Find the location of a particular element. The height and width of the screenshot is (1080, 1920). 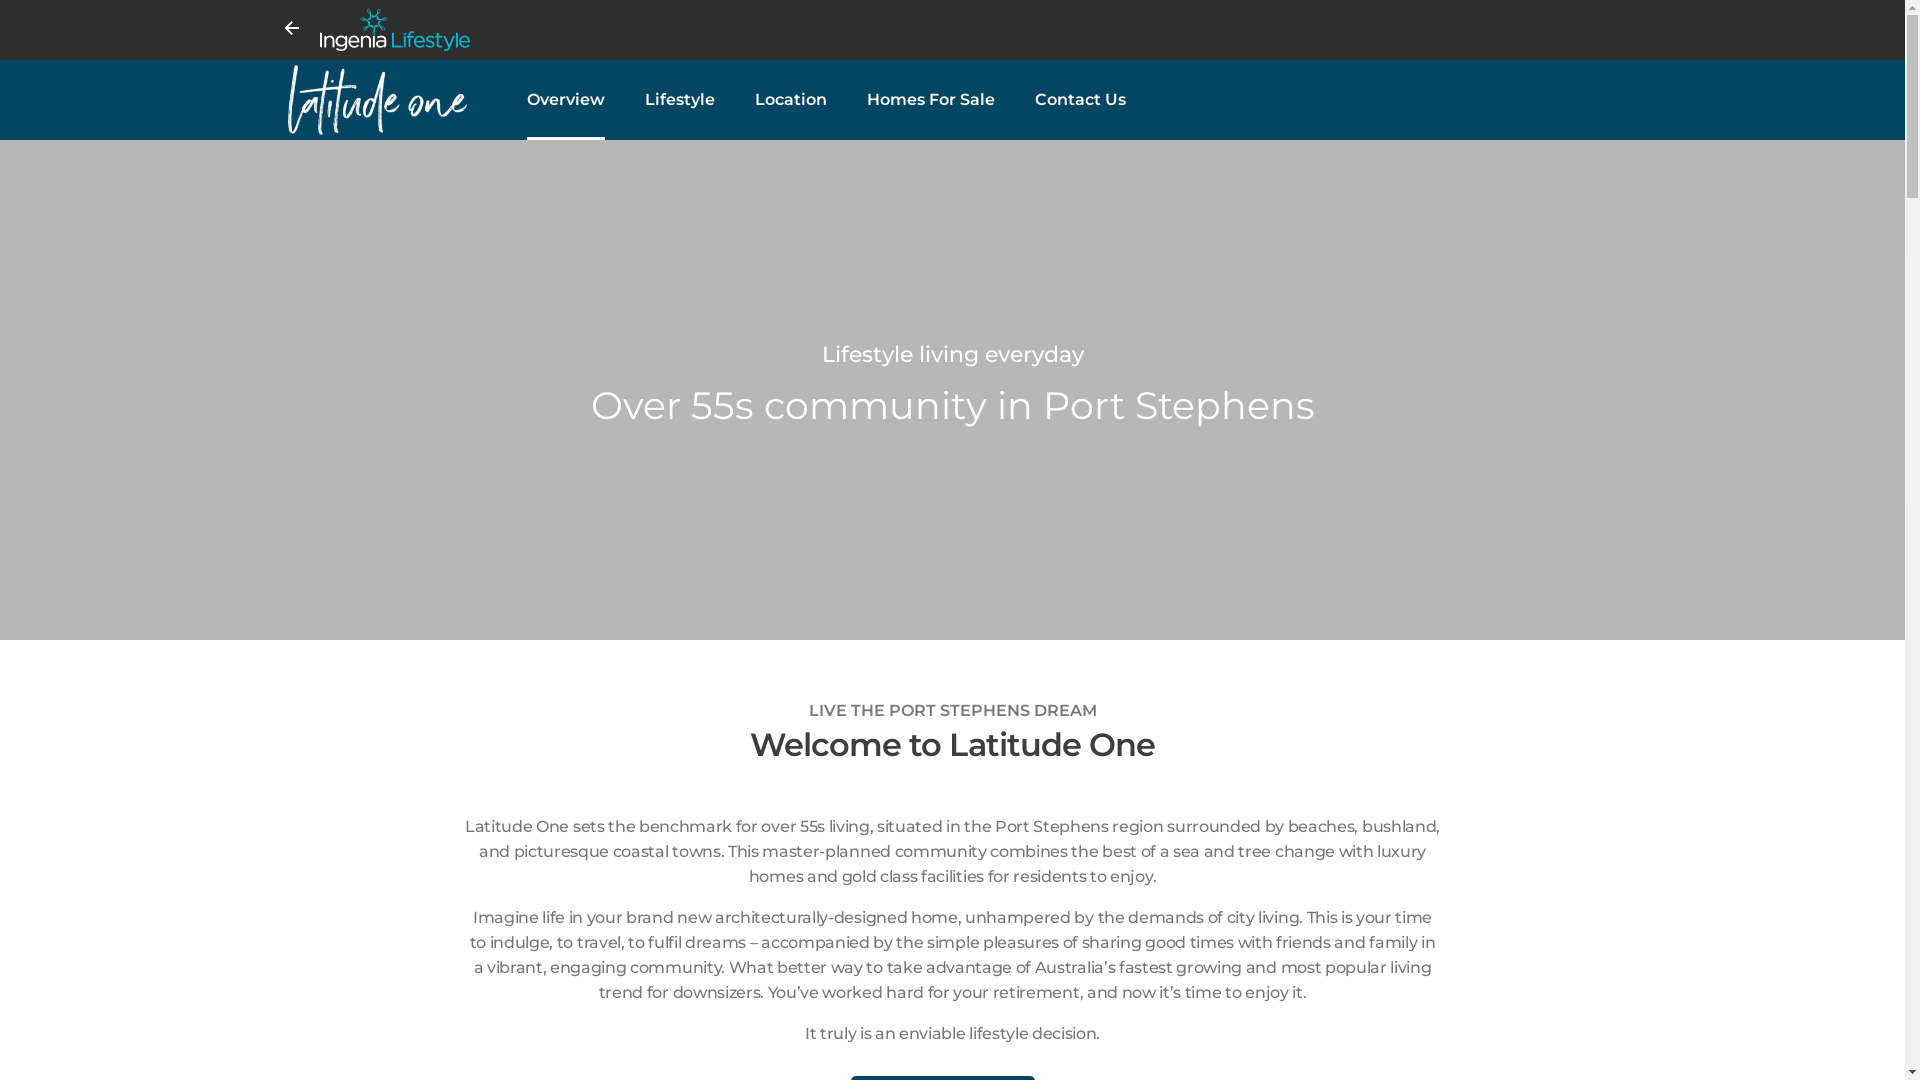

Ingenia Lifestyle is located at coordinates (968, 30).